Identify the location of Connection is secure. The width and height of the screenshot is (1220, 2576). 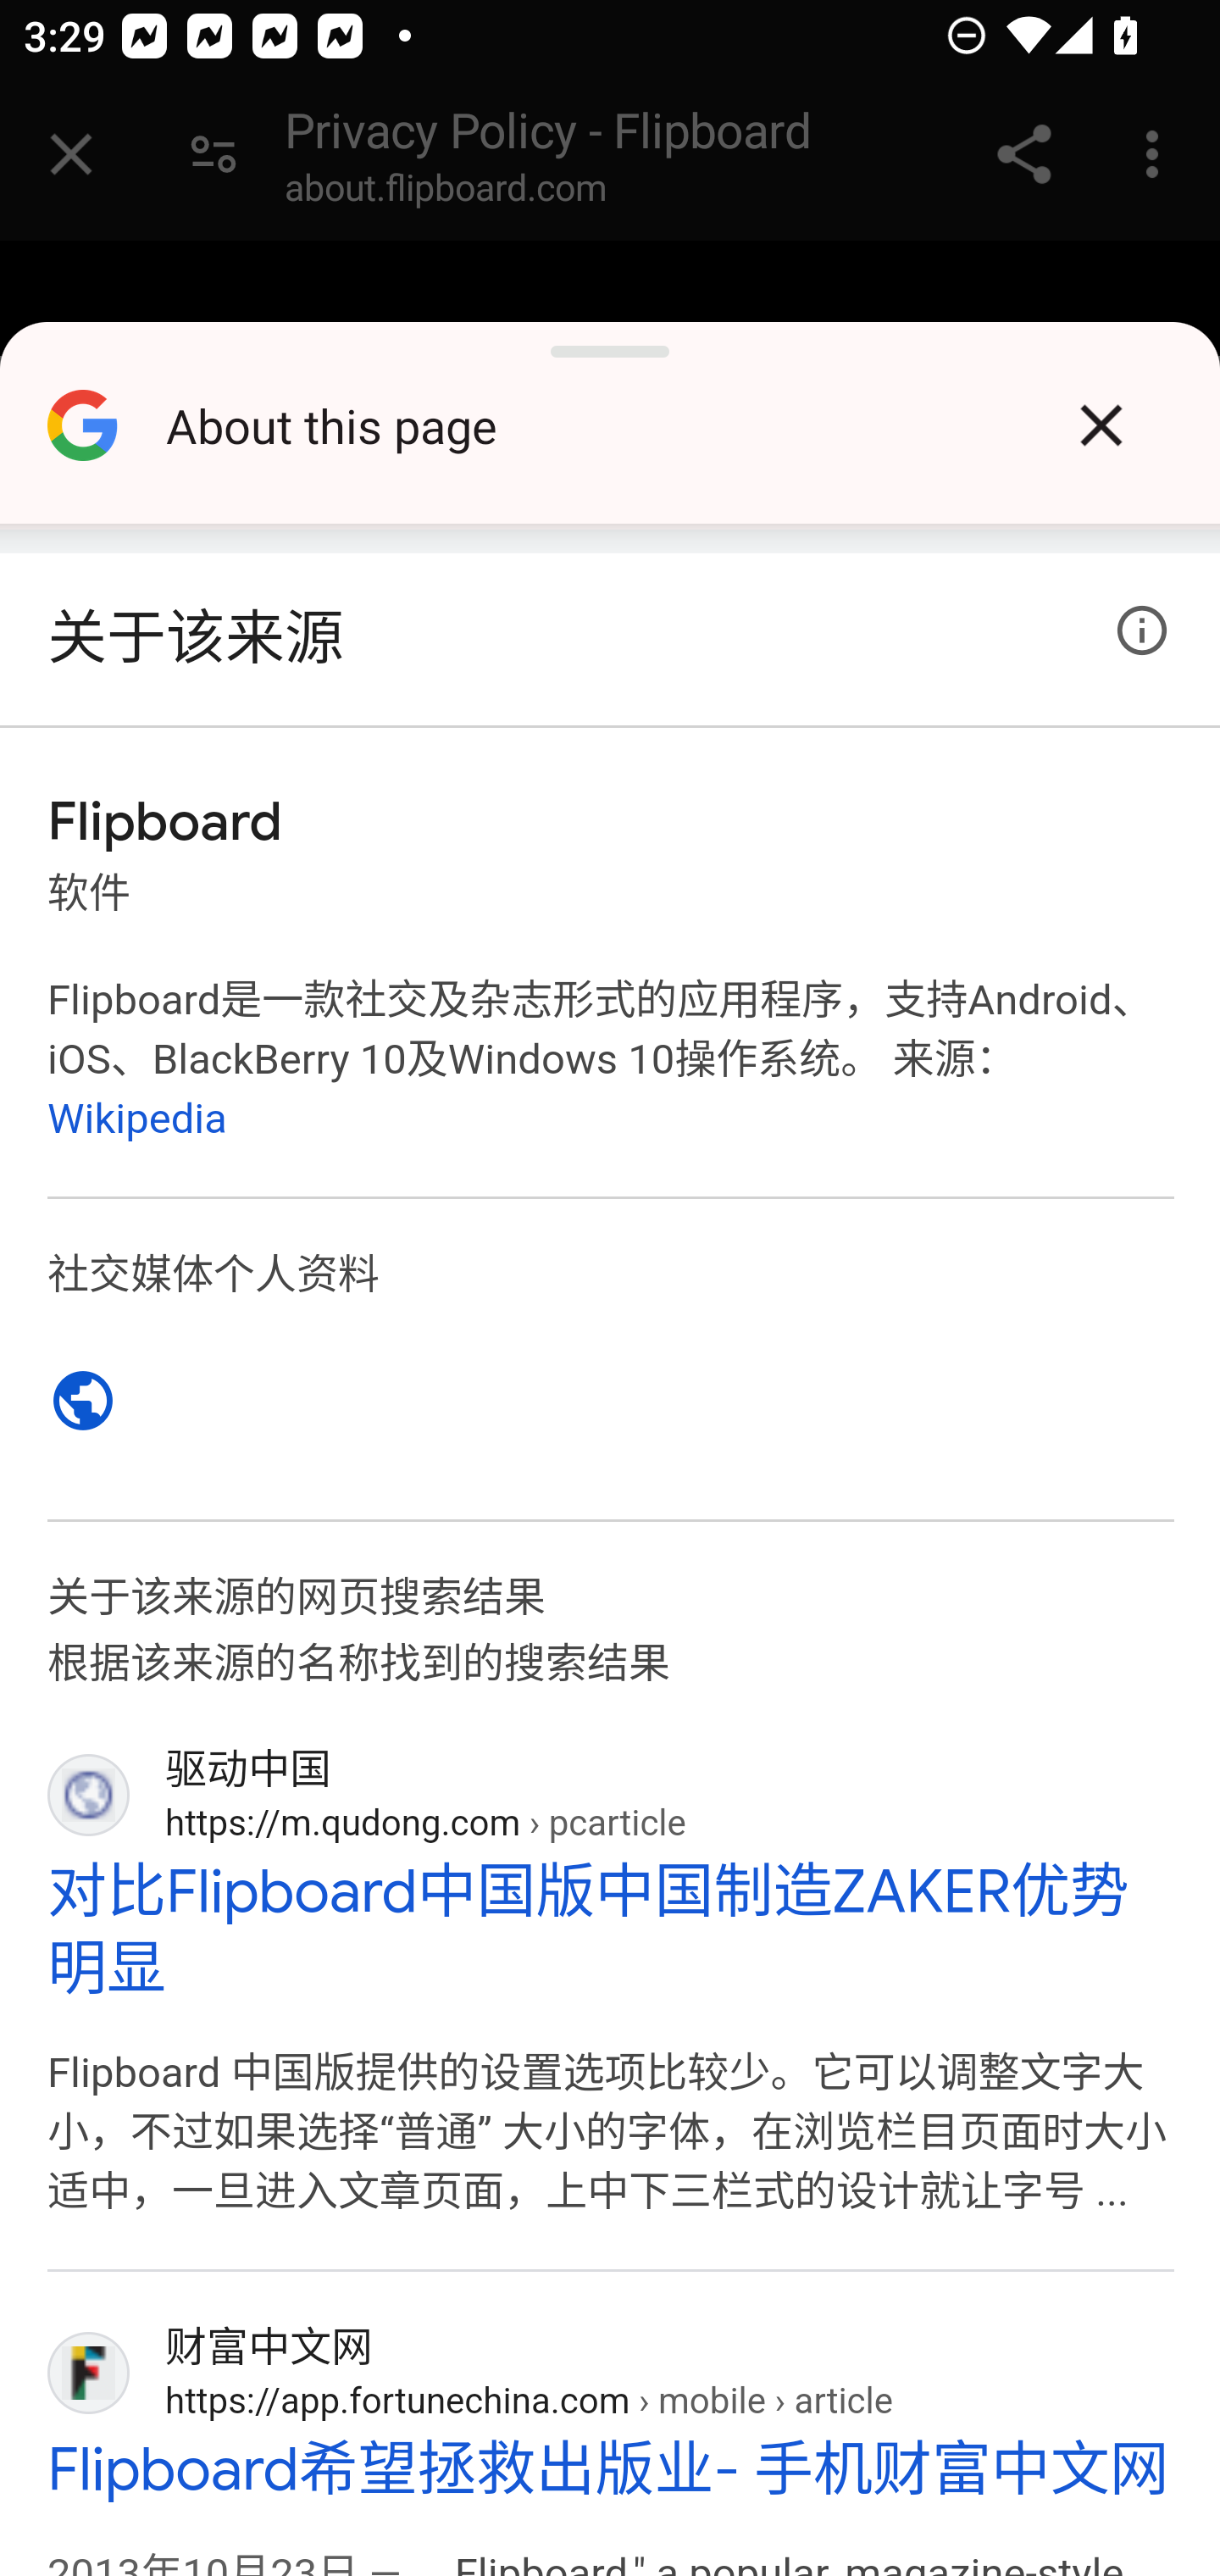
(213, 154).